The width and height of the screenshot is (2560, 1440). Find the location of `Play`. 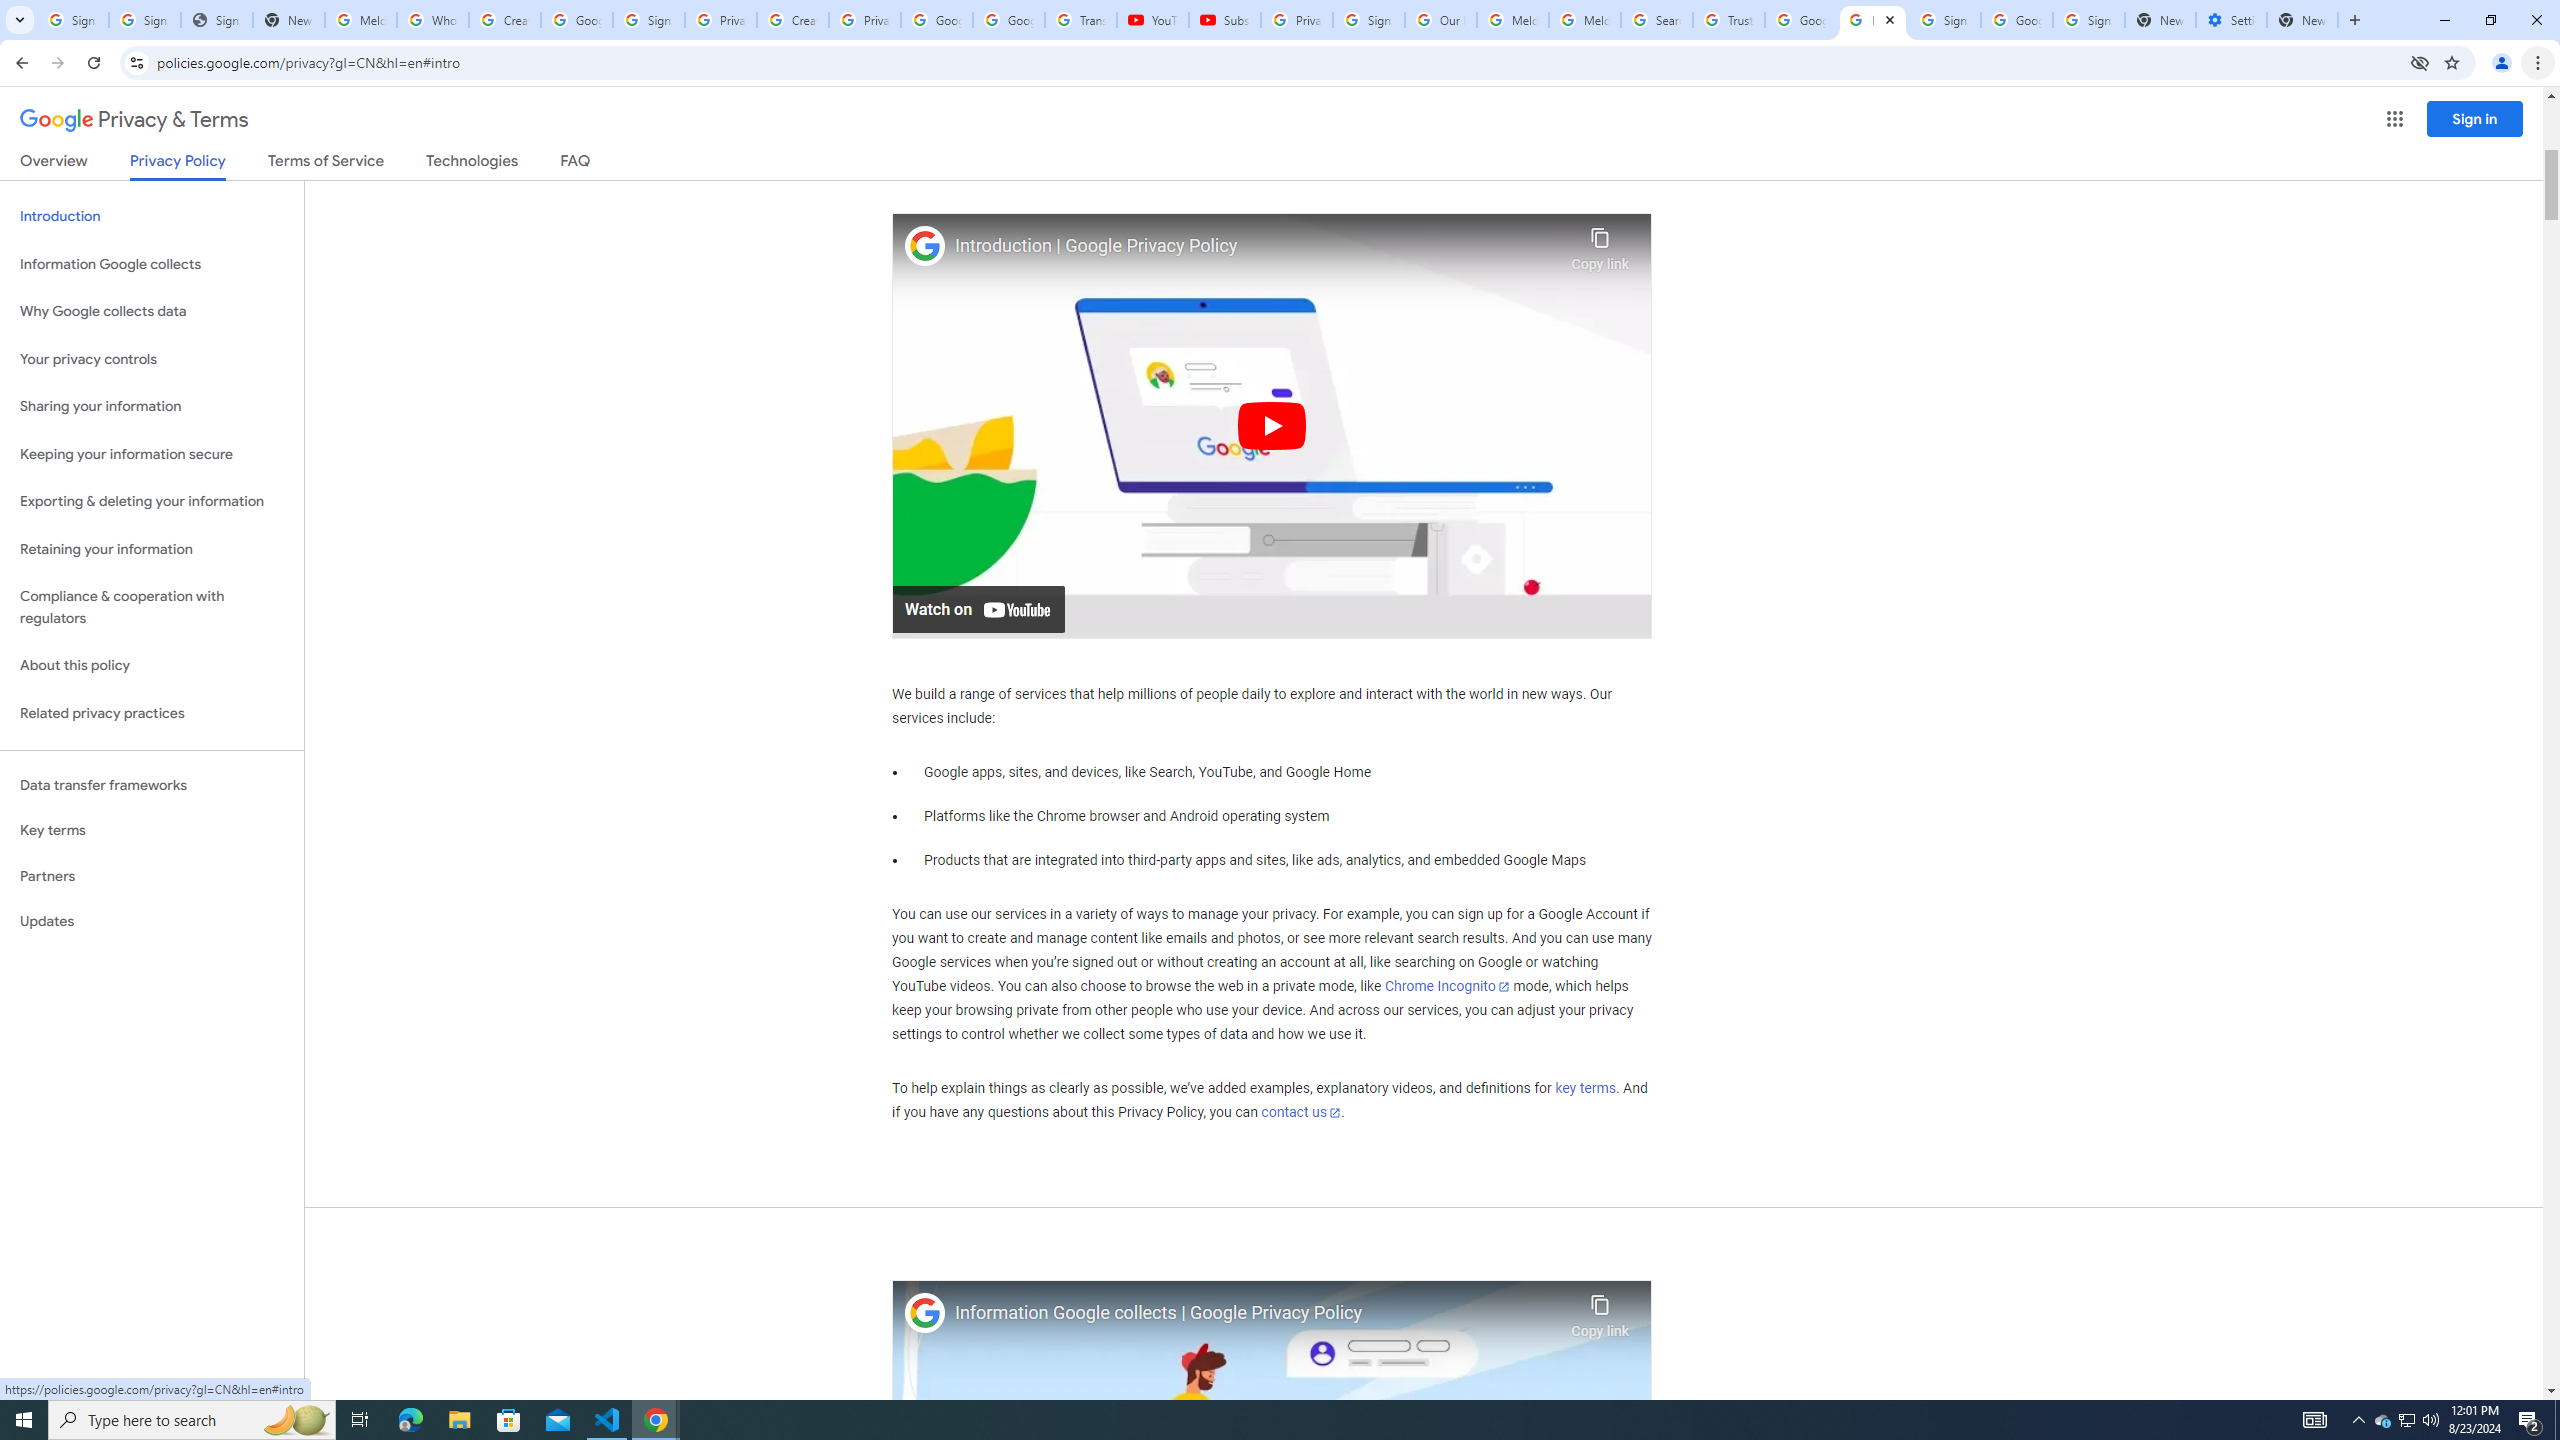

Play is located at coordinates (1272, 424).